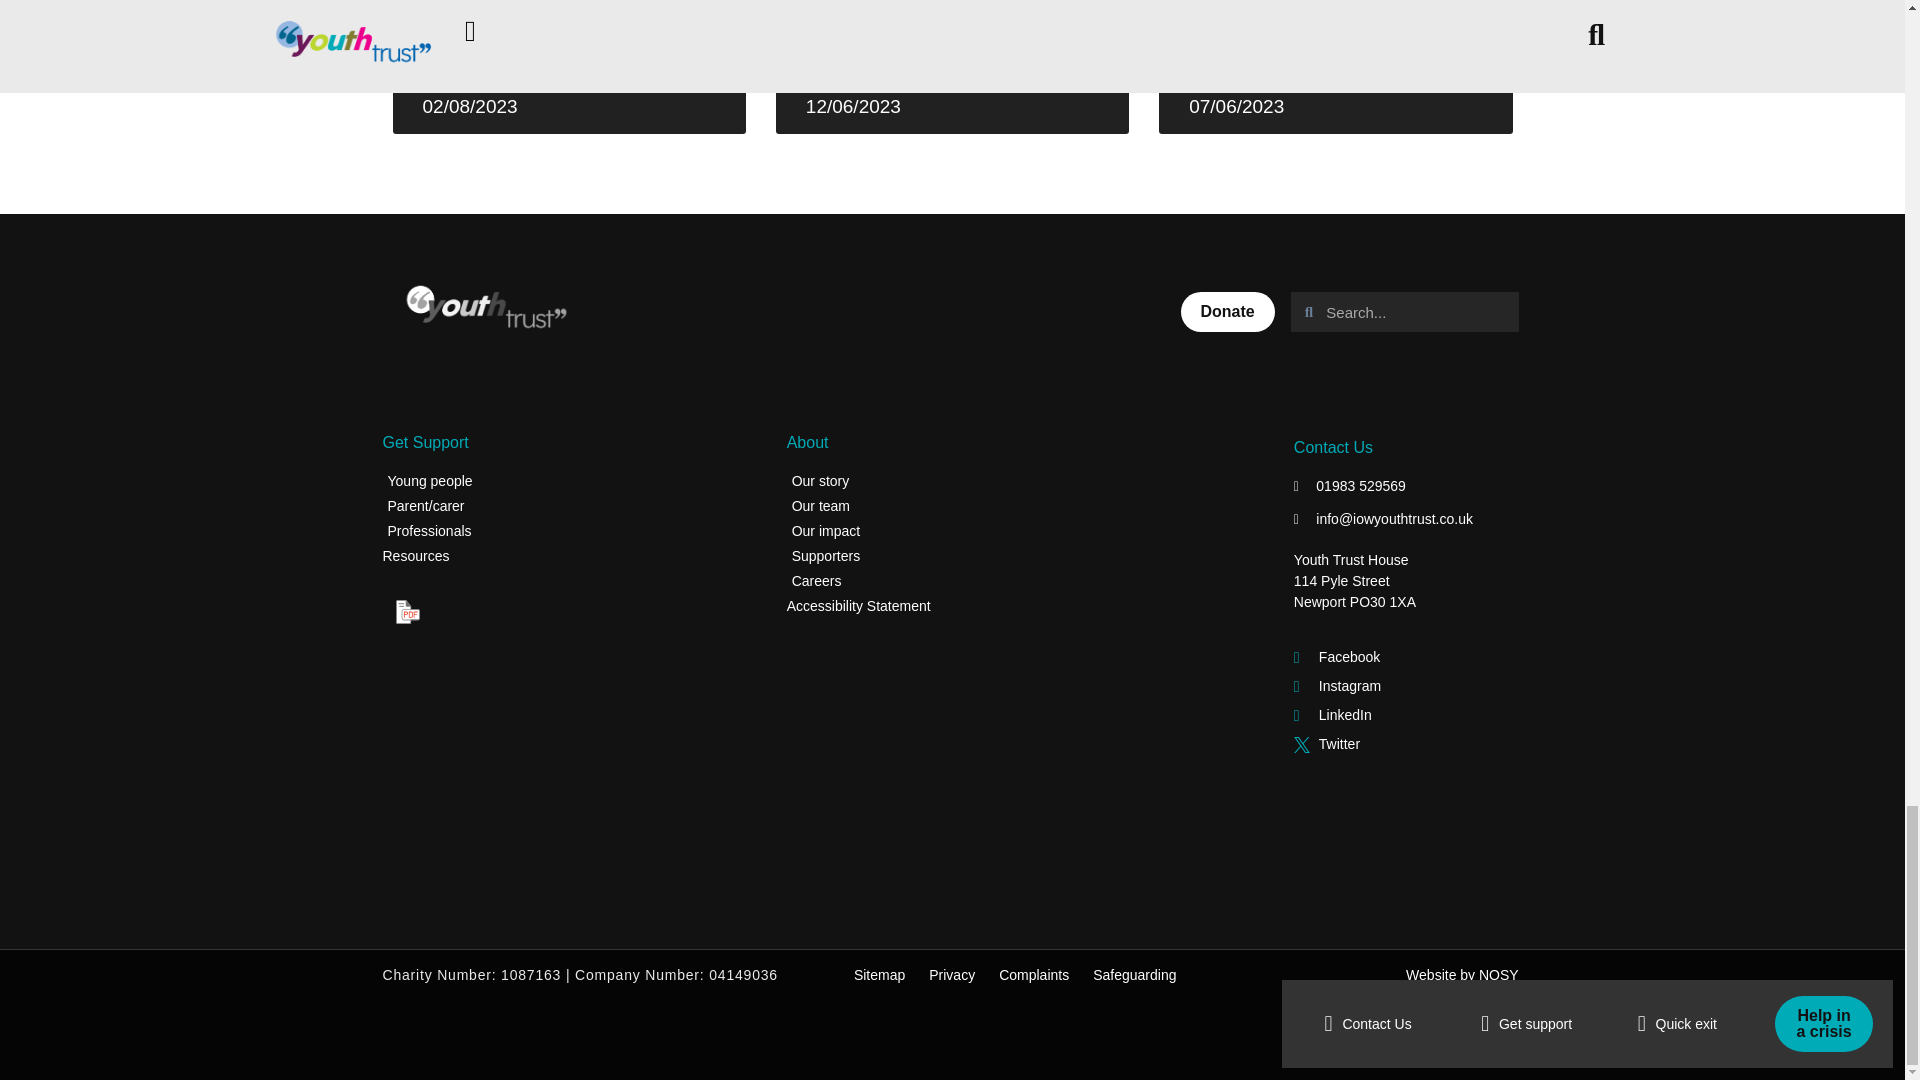 This screenshot has height=1080, width=1920. What do you see at coordinates (465, 8) in the screenshot?
I see `Read more` at bounding box center [465, 8].